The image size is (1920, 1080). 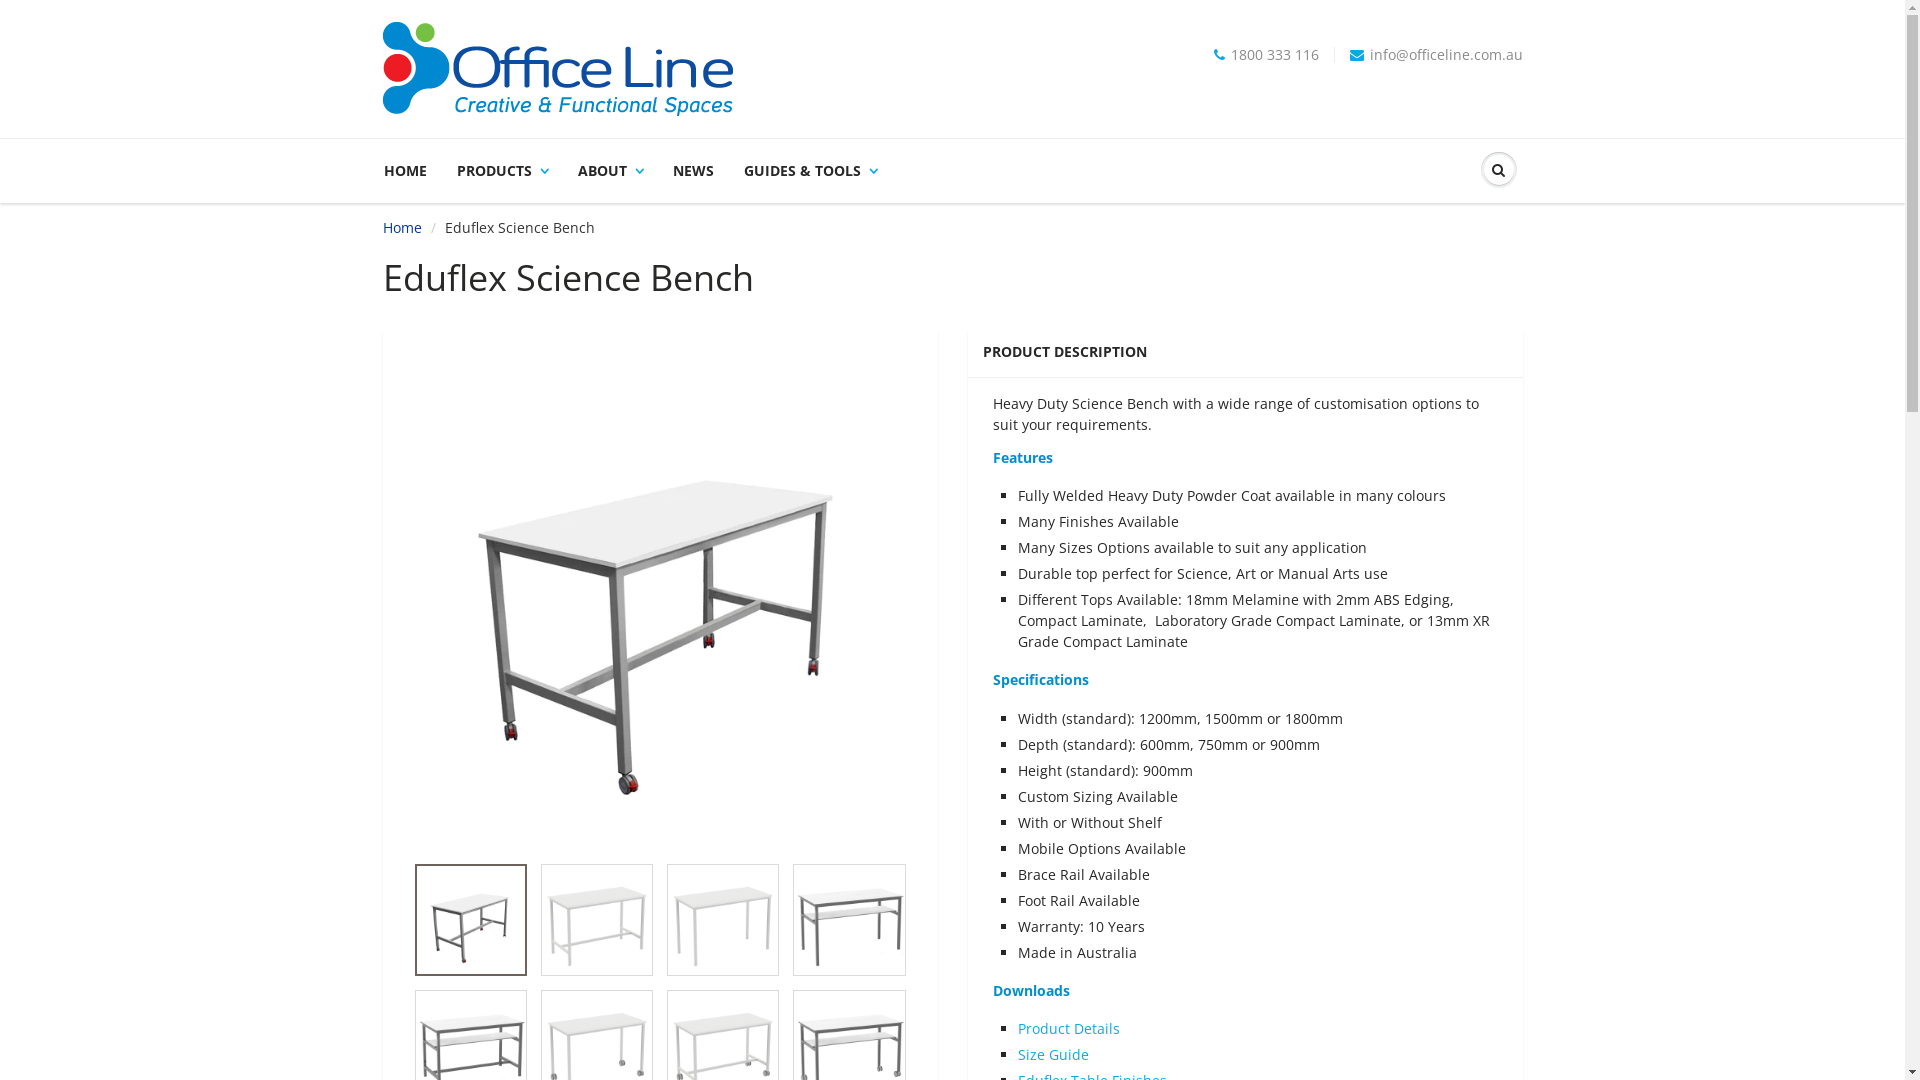 I want to click on Size Guide, so click(x=1053, y=1054).